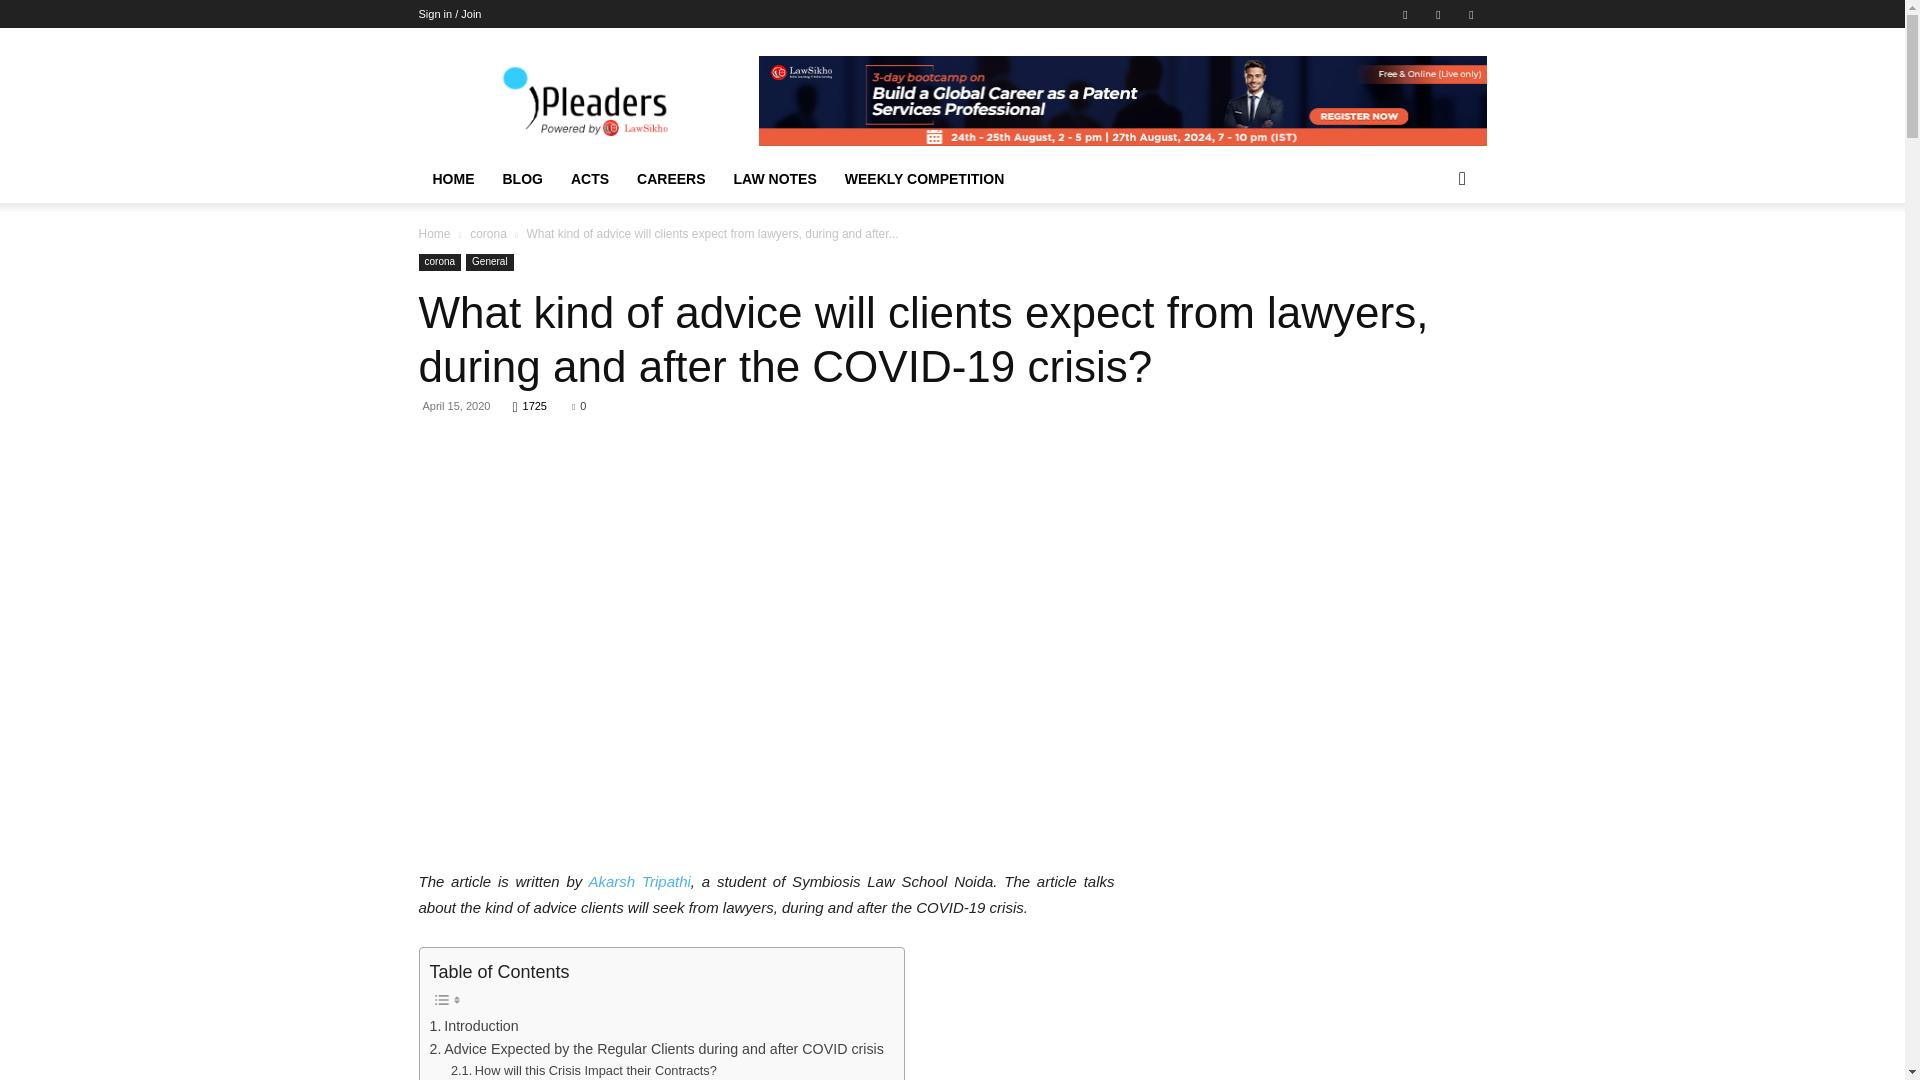 This screenshot has height=1080, width=1920. What do you see at coordinates (1438, 14) in the screenshot?
I see `RSS` at bounding box center [1438, 14].